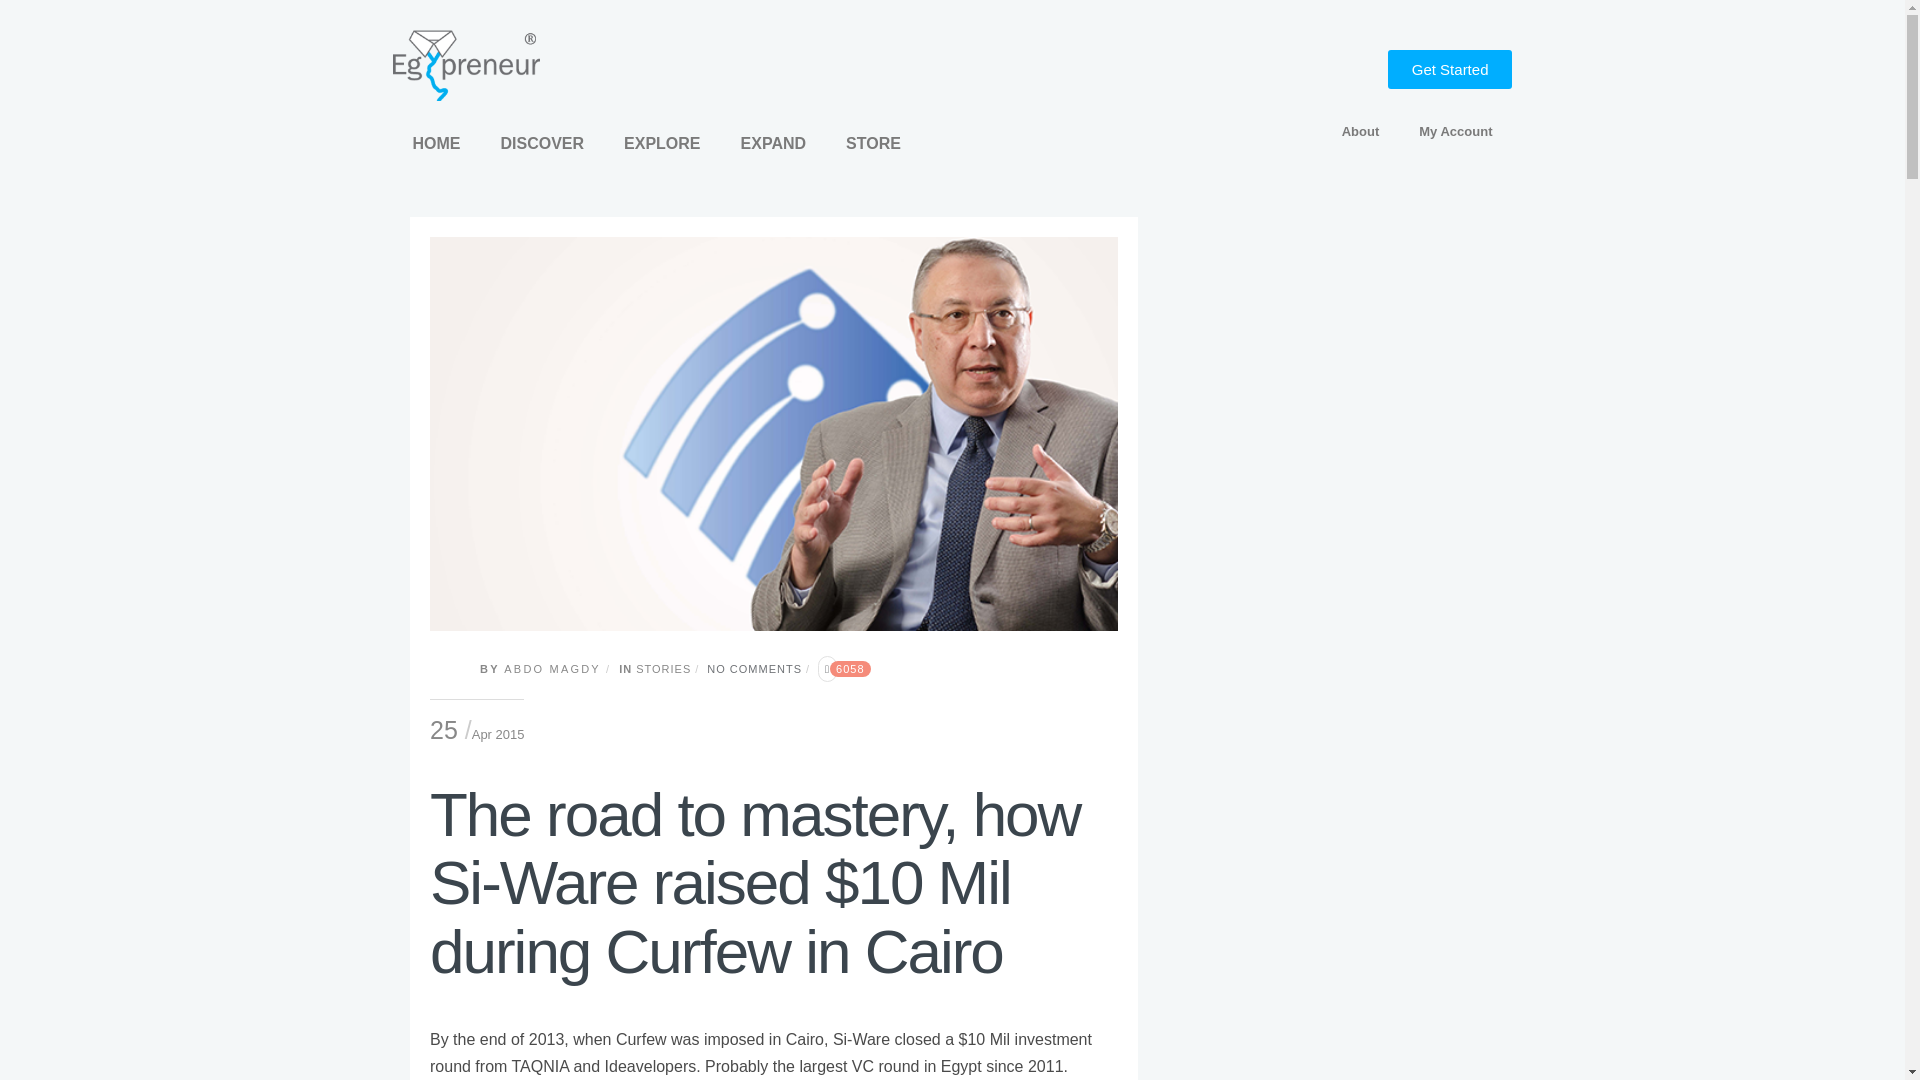 Image resolution: width=1920 pixels, height=1080 pixels. Describe the element at coordinates (662, 144) in the screenshot. I see `EXPLORE` at that location.